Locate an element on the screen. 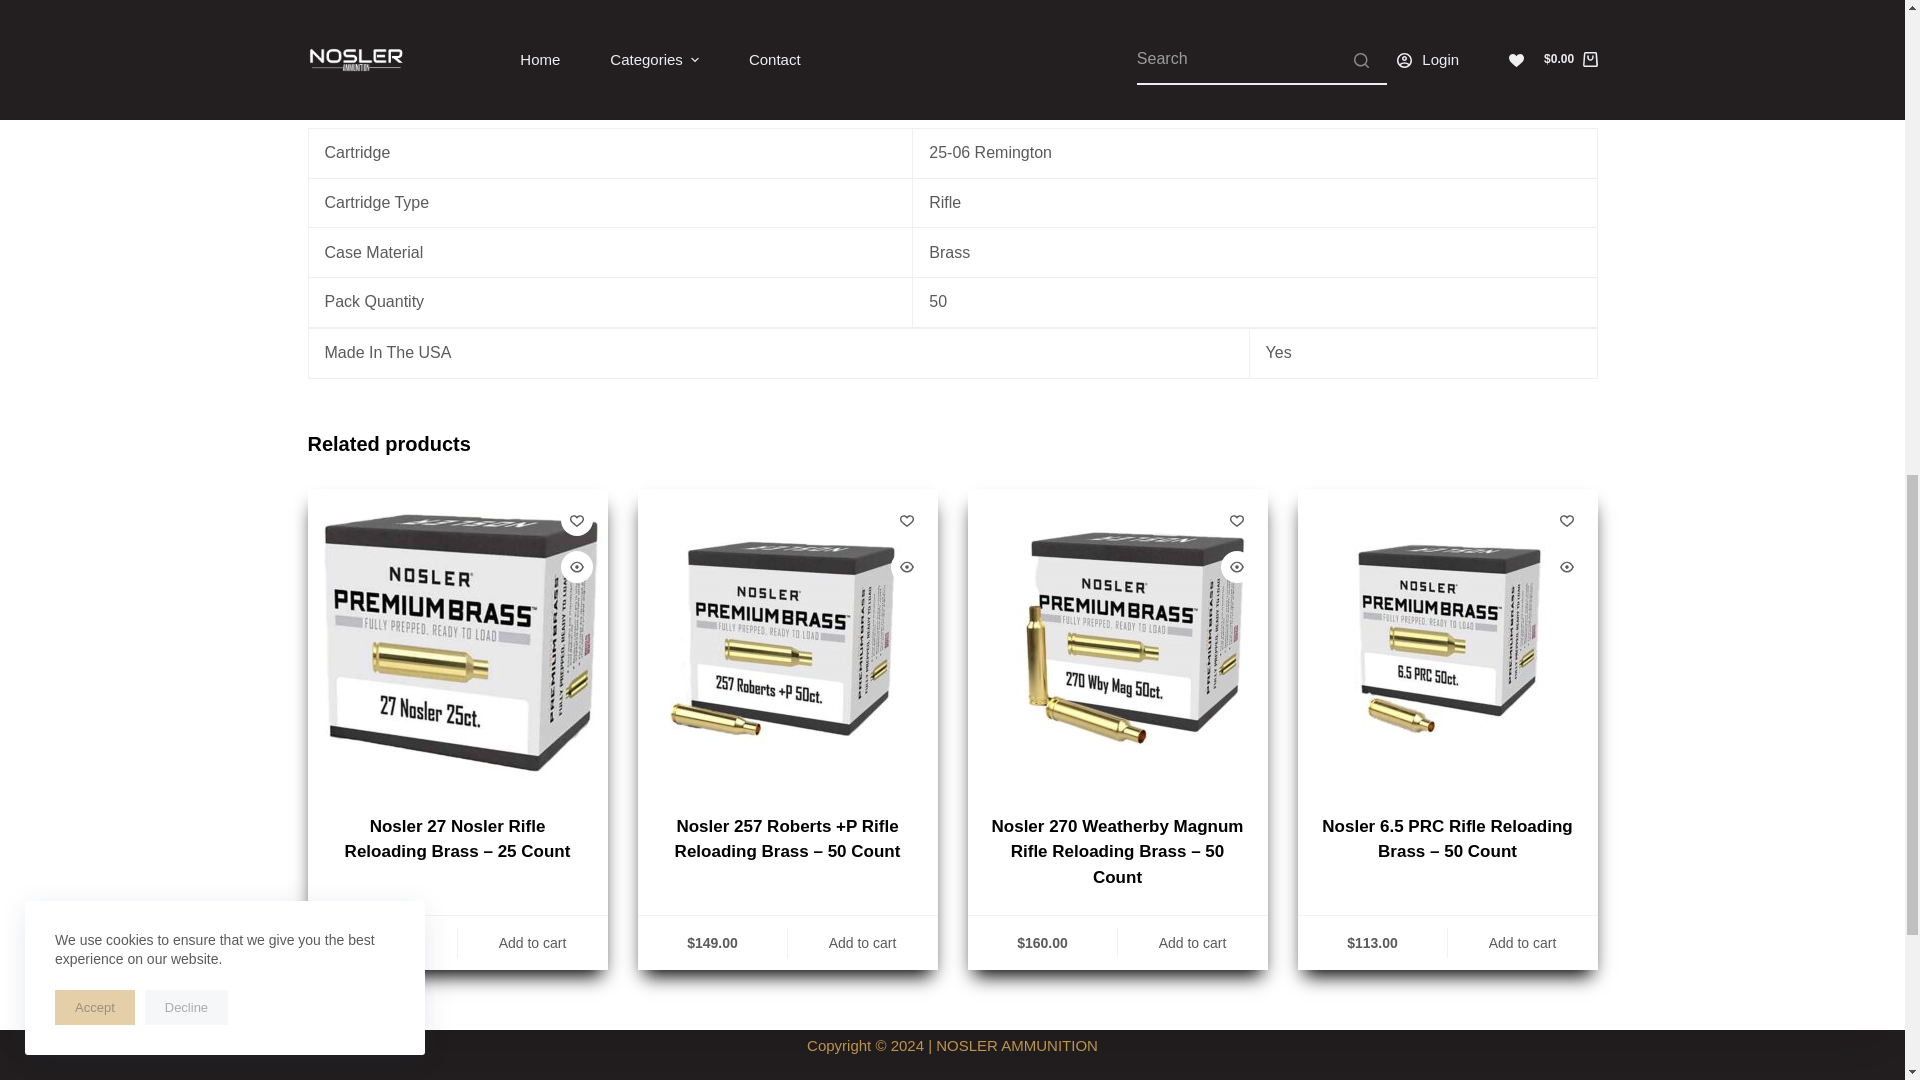 The height and width of the screenshot is (1080, 1920). M40 is located at coordinates (1117, 639).